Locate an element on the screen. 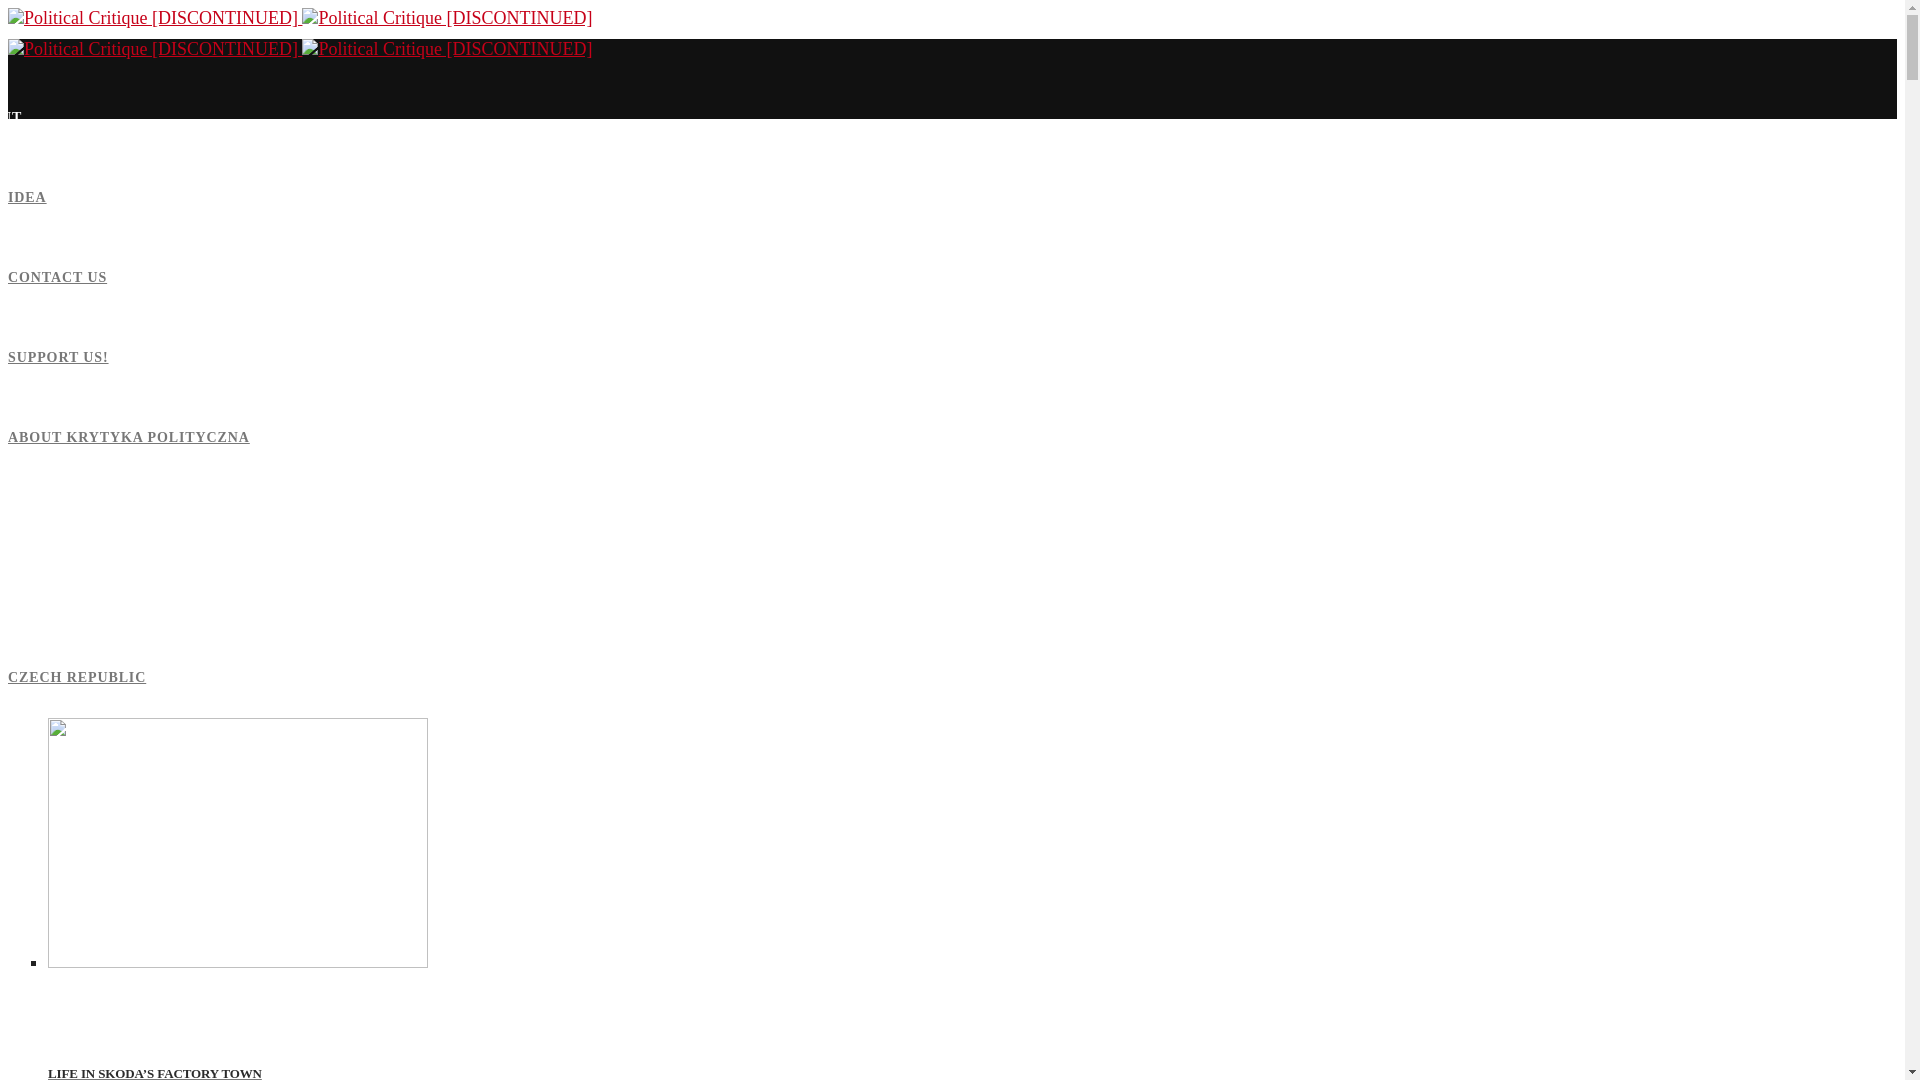 The height and width of the screenshot is (1080, 1920). CZECH REPUBLIC is located at coordinates (76, 676).